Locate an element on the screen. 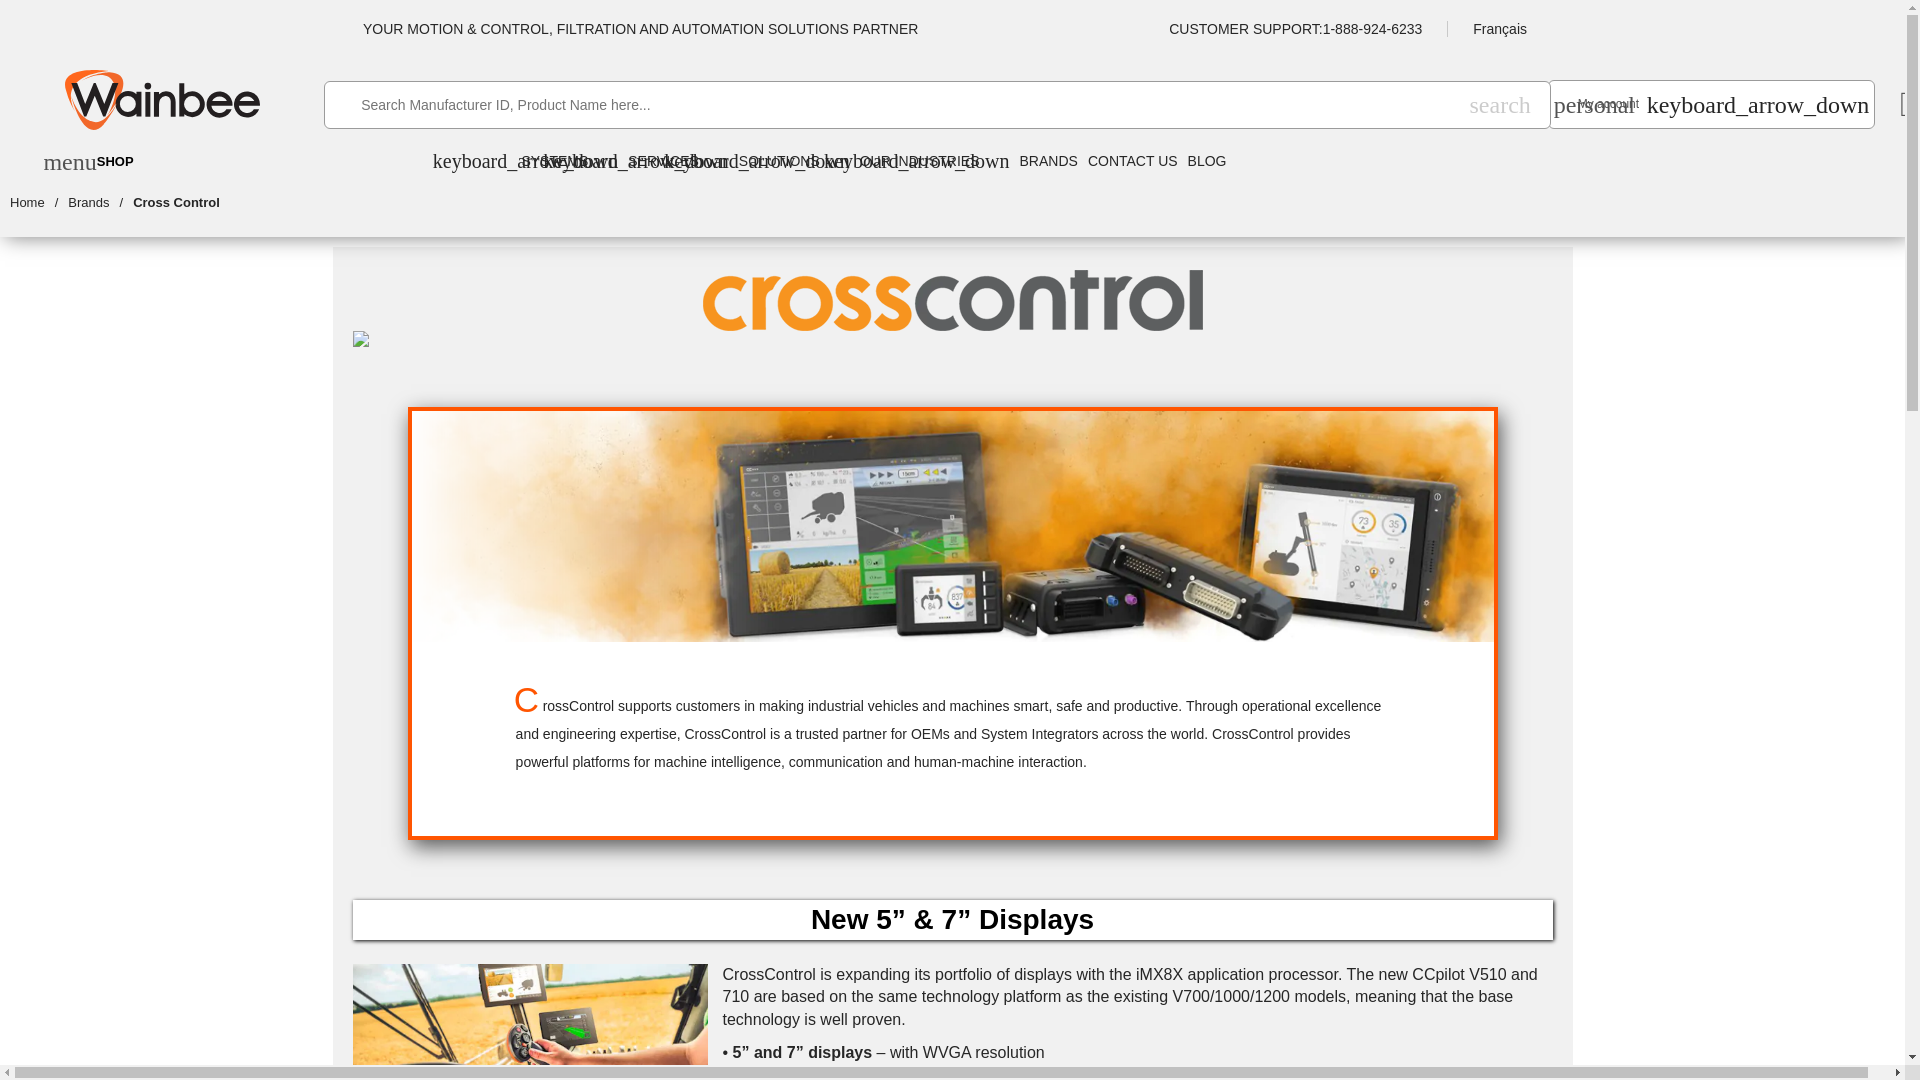 This screenshot has width=1920, height=1080. SYSTEMS is located at coordinates (162, 100).